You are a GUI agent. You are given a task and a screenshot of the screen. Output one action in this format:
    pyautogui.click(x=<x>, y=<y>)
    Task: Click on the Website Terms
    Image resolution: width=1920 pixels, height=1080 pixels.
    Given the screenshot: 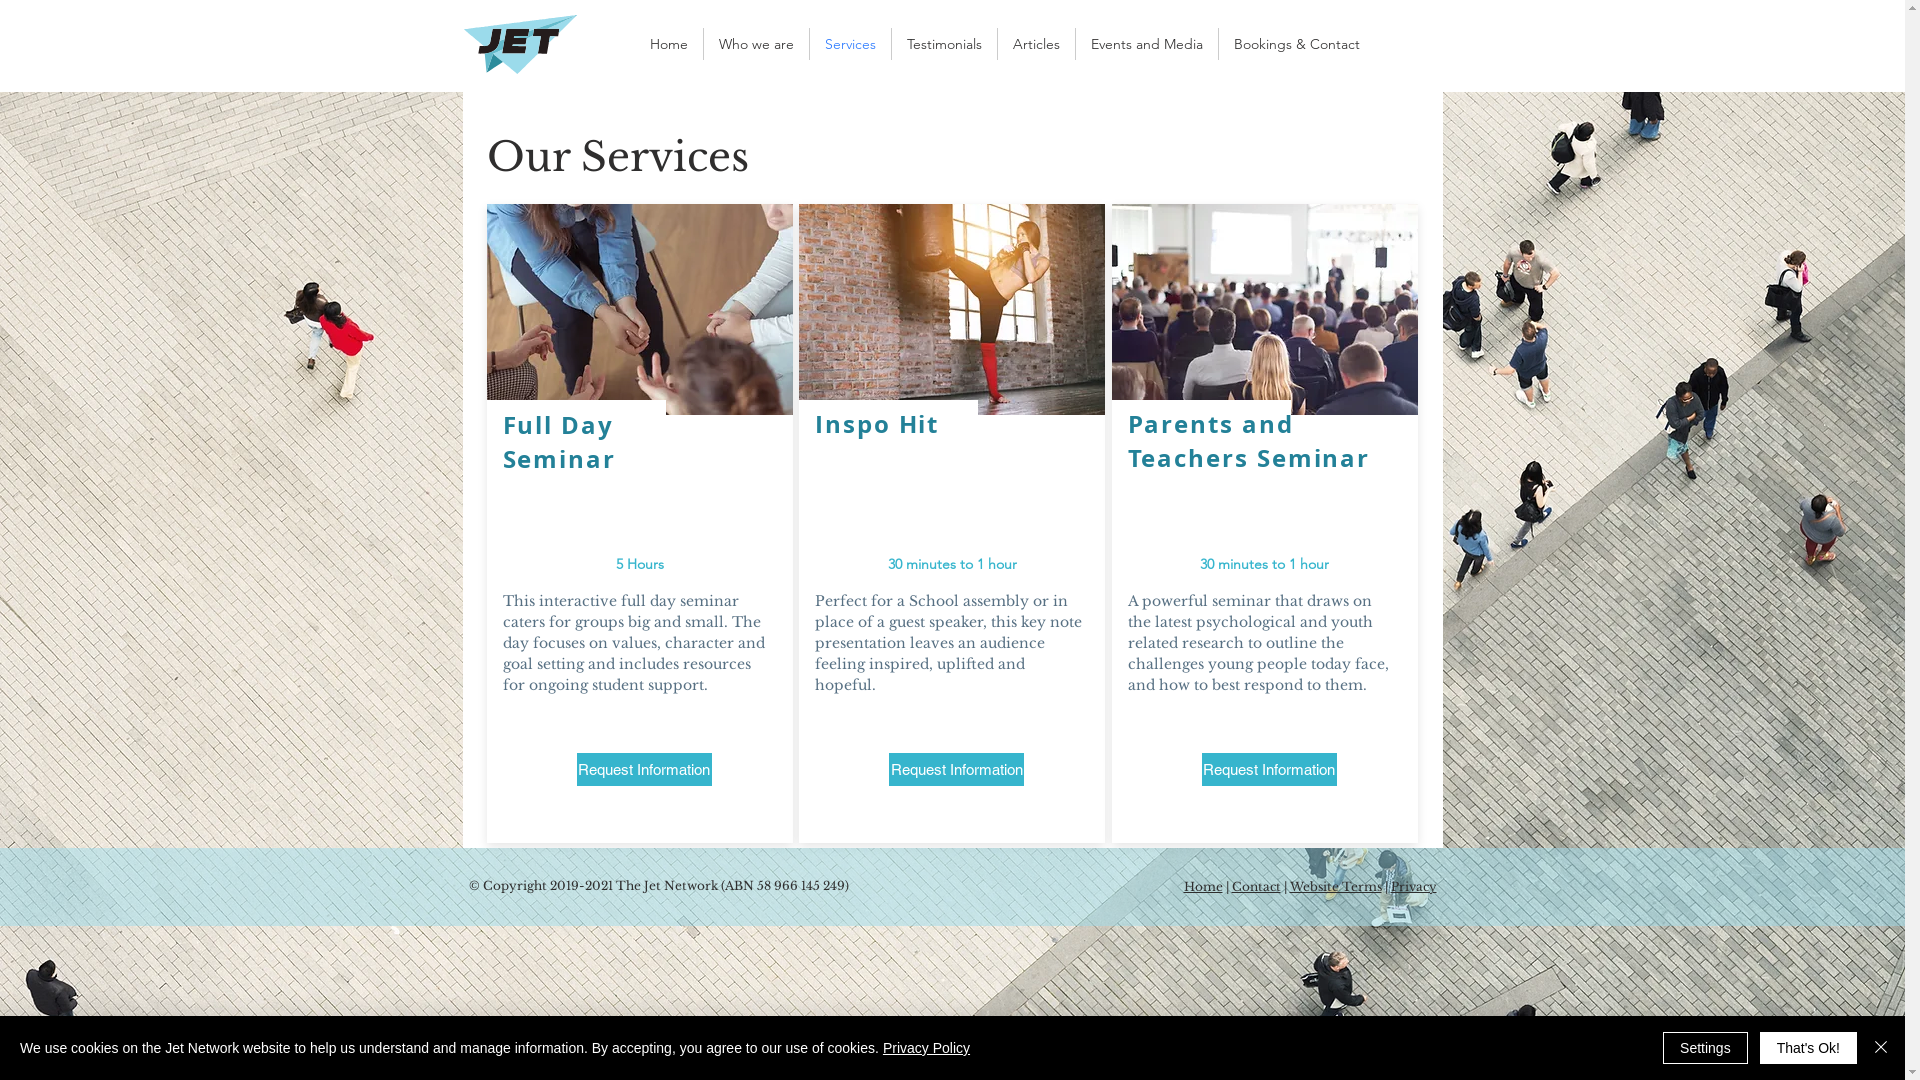 What is the action you would take?
    pyautogui.click(x=1336, y=886)
    